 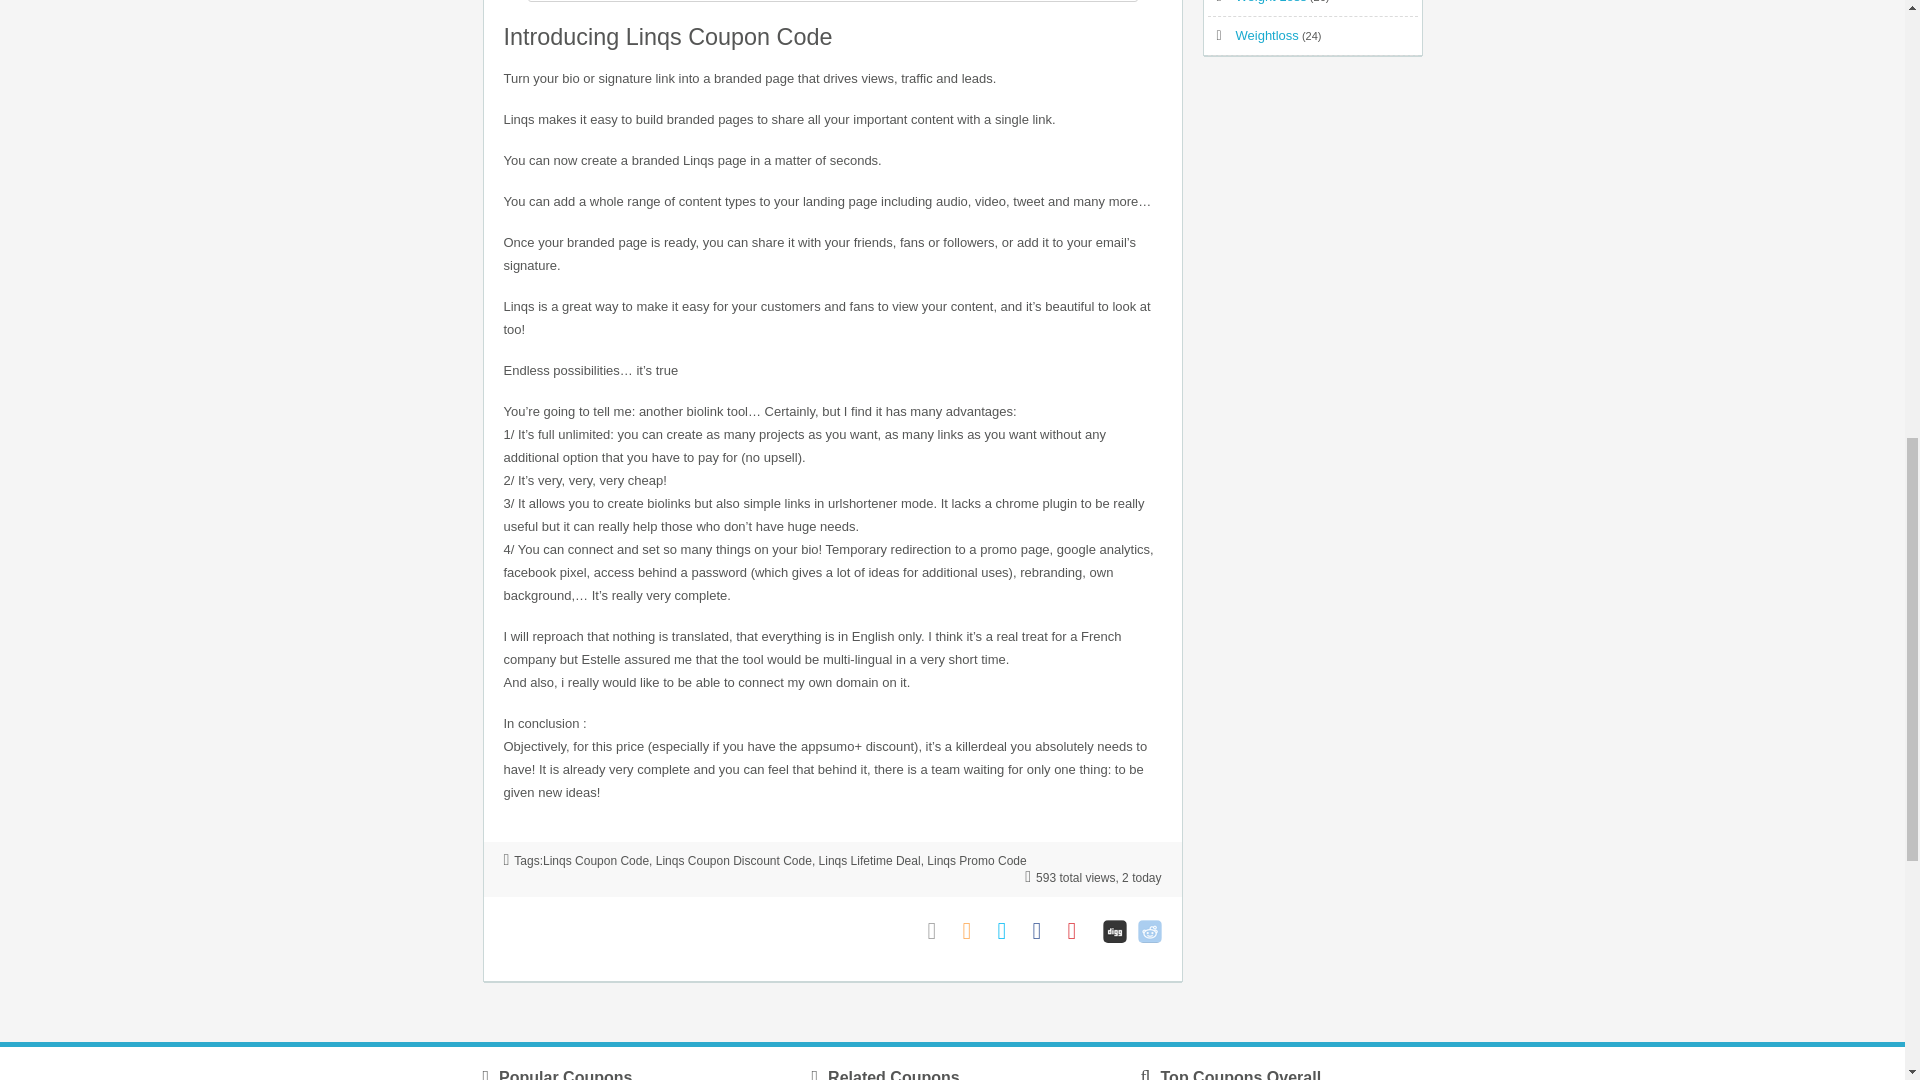 I want to click on Linqs Coupon Discount Code, so click(x=734, y=861).